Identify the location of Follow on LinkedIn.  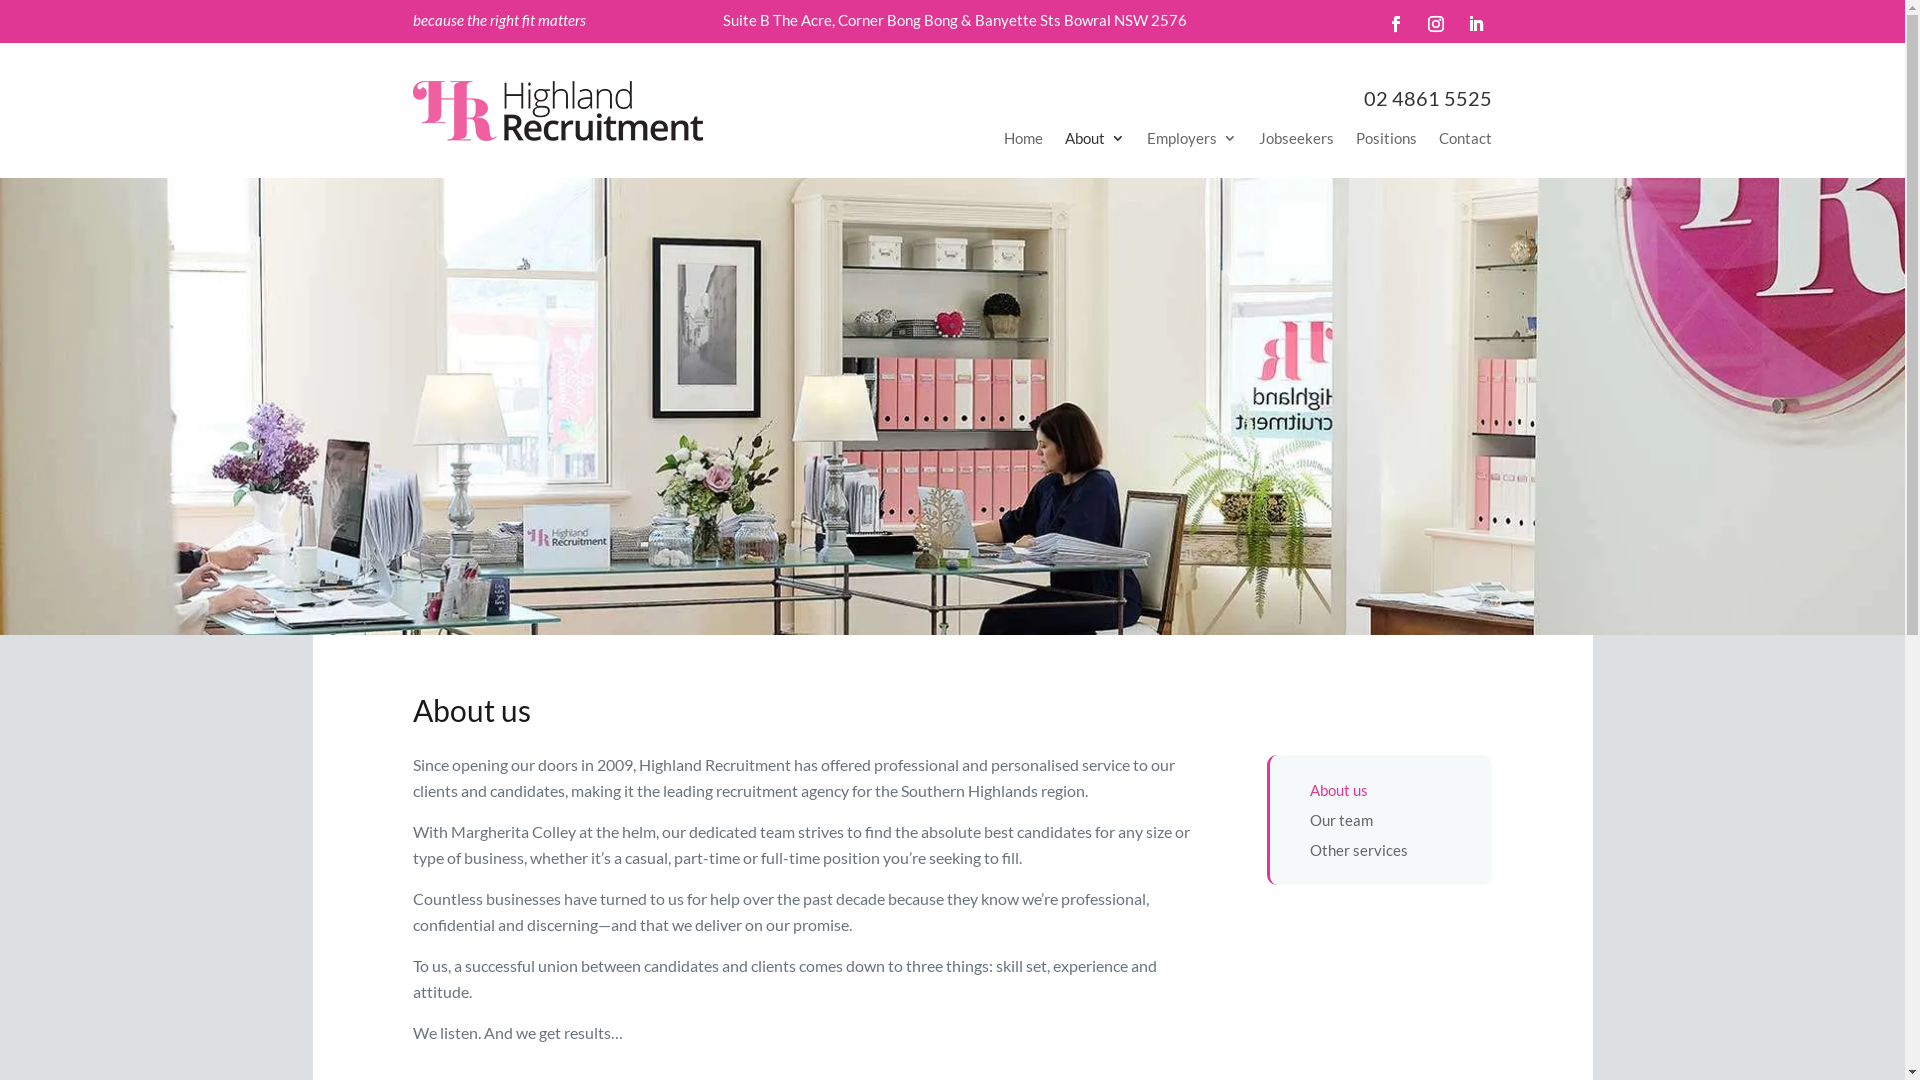
(1476, 24).